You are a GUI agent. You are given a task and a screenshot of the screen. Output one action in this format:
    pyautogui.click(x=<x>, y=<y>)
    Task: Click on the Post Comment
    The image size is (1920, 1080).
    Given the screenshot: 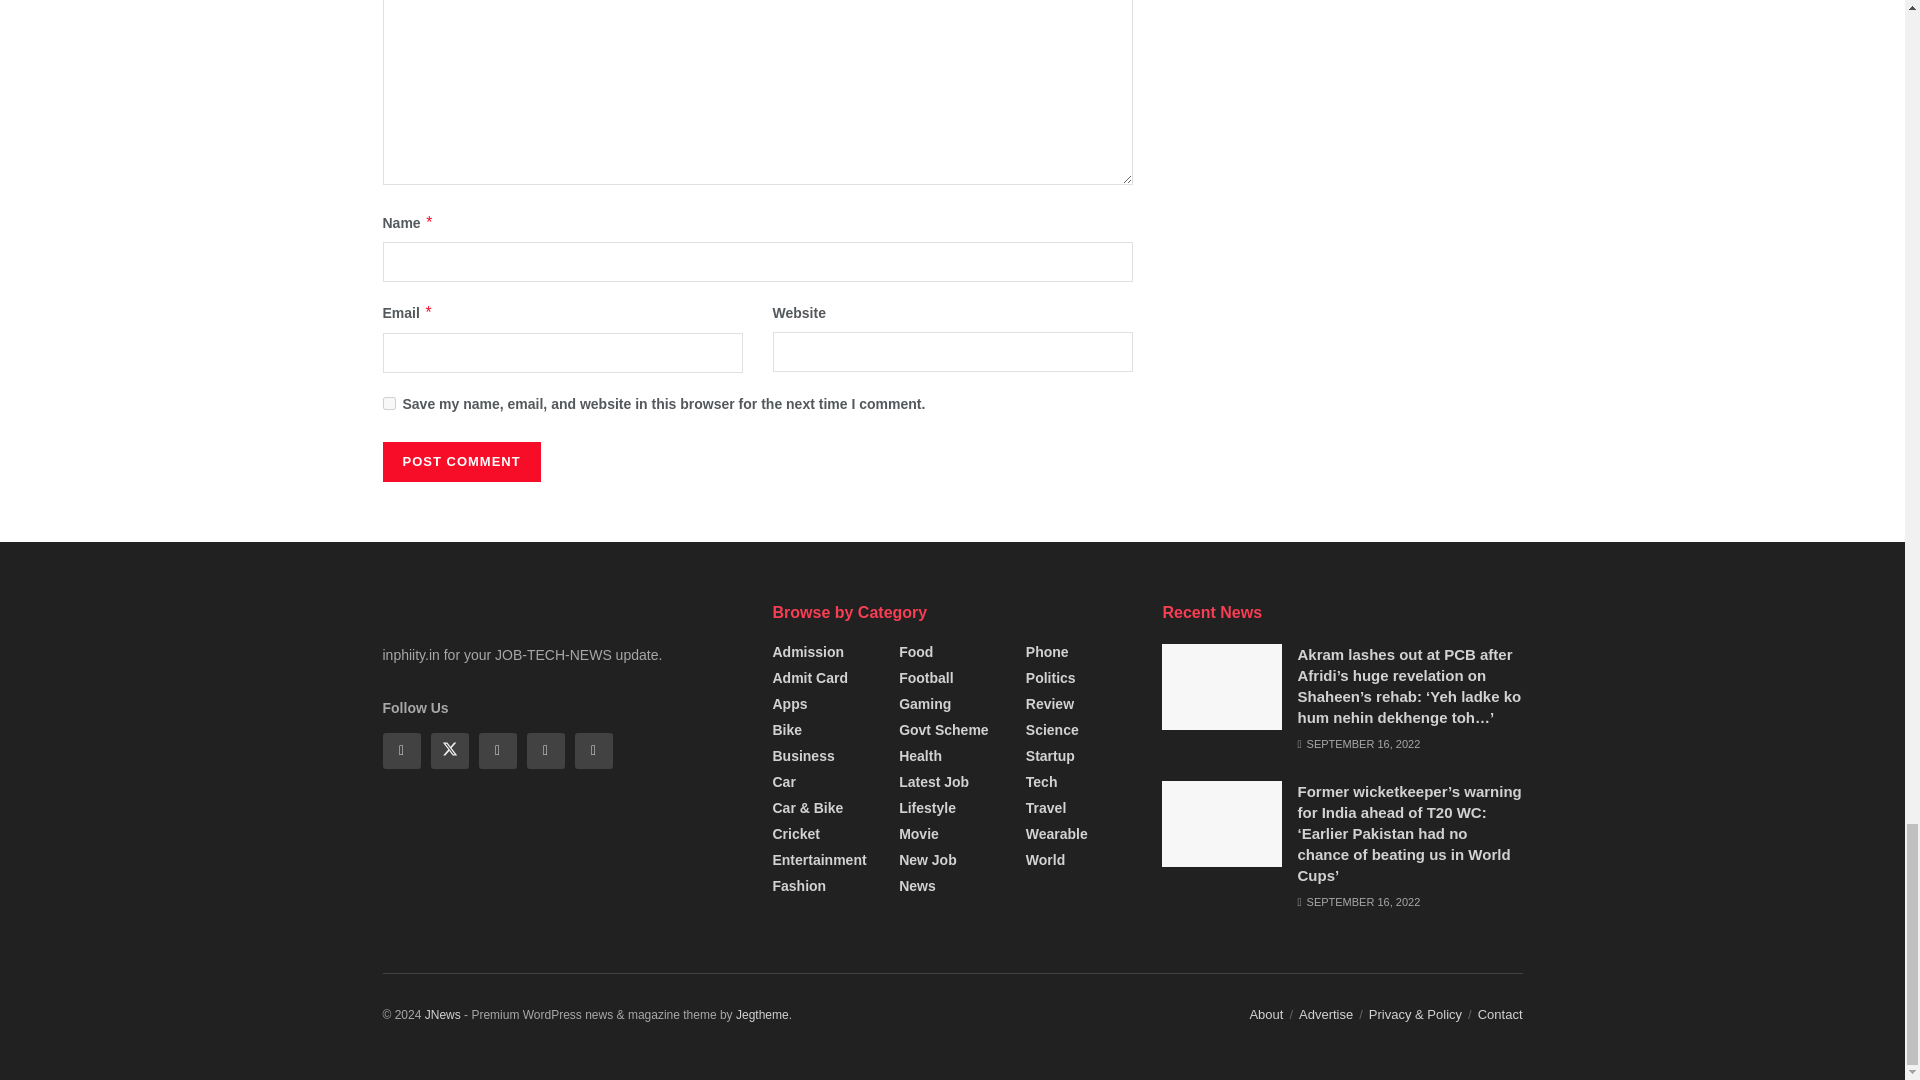 What is the action you would take?
    pyautogui.click(x=460, y=461)
    